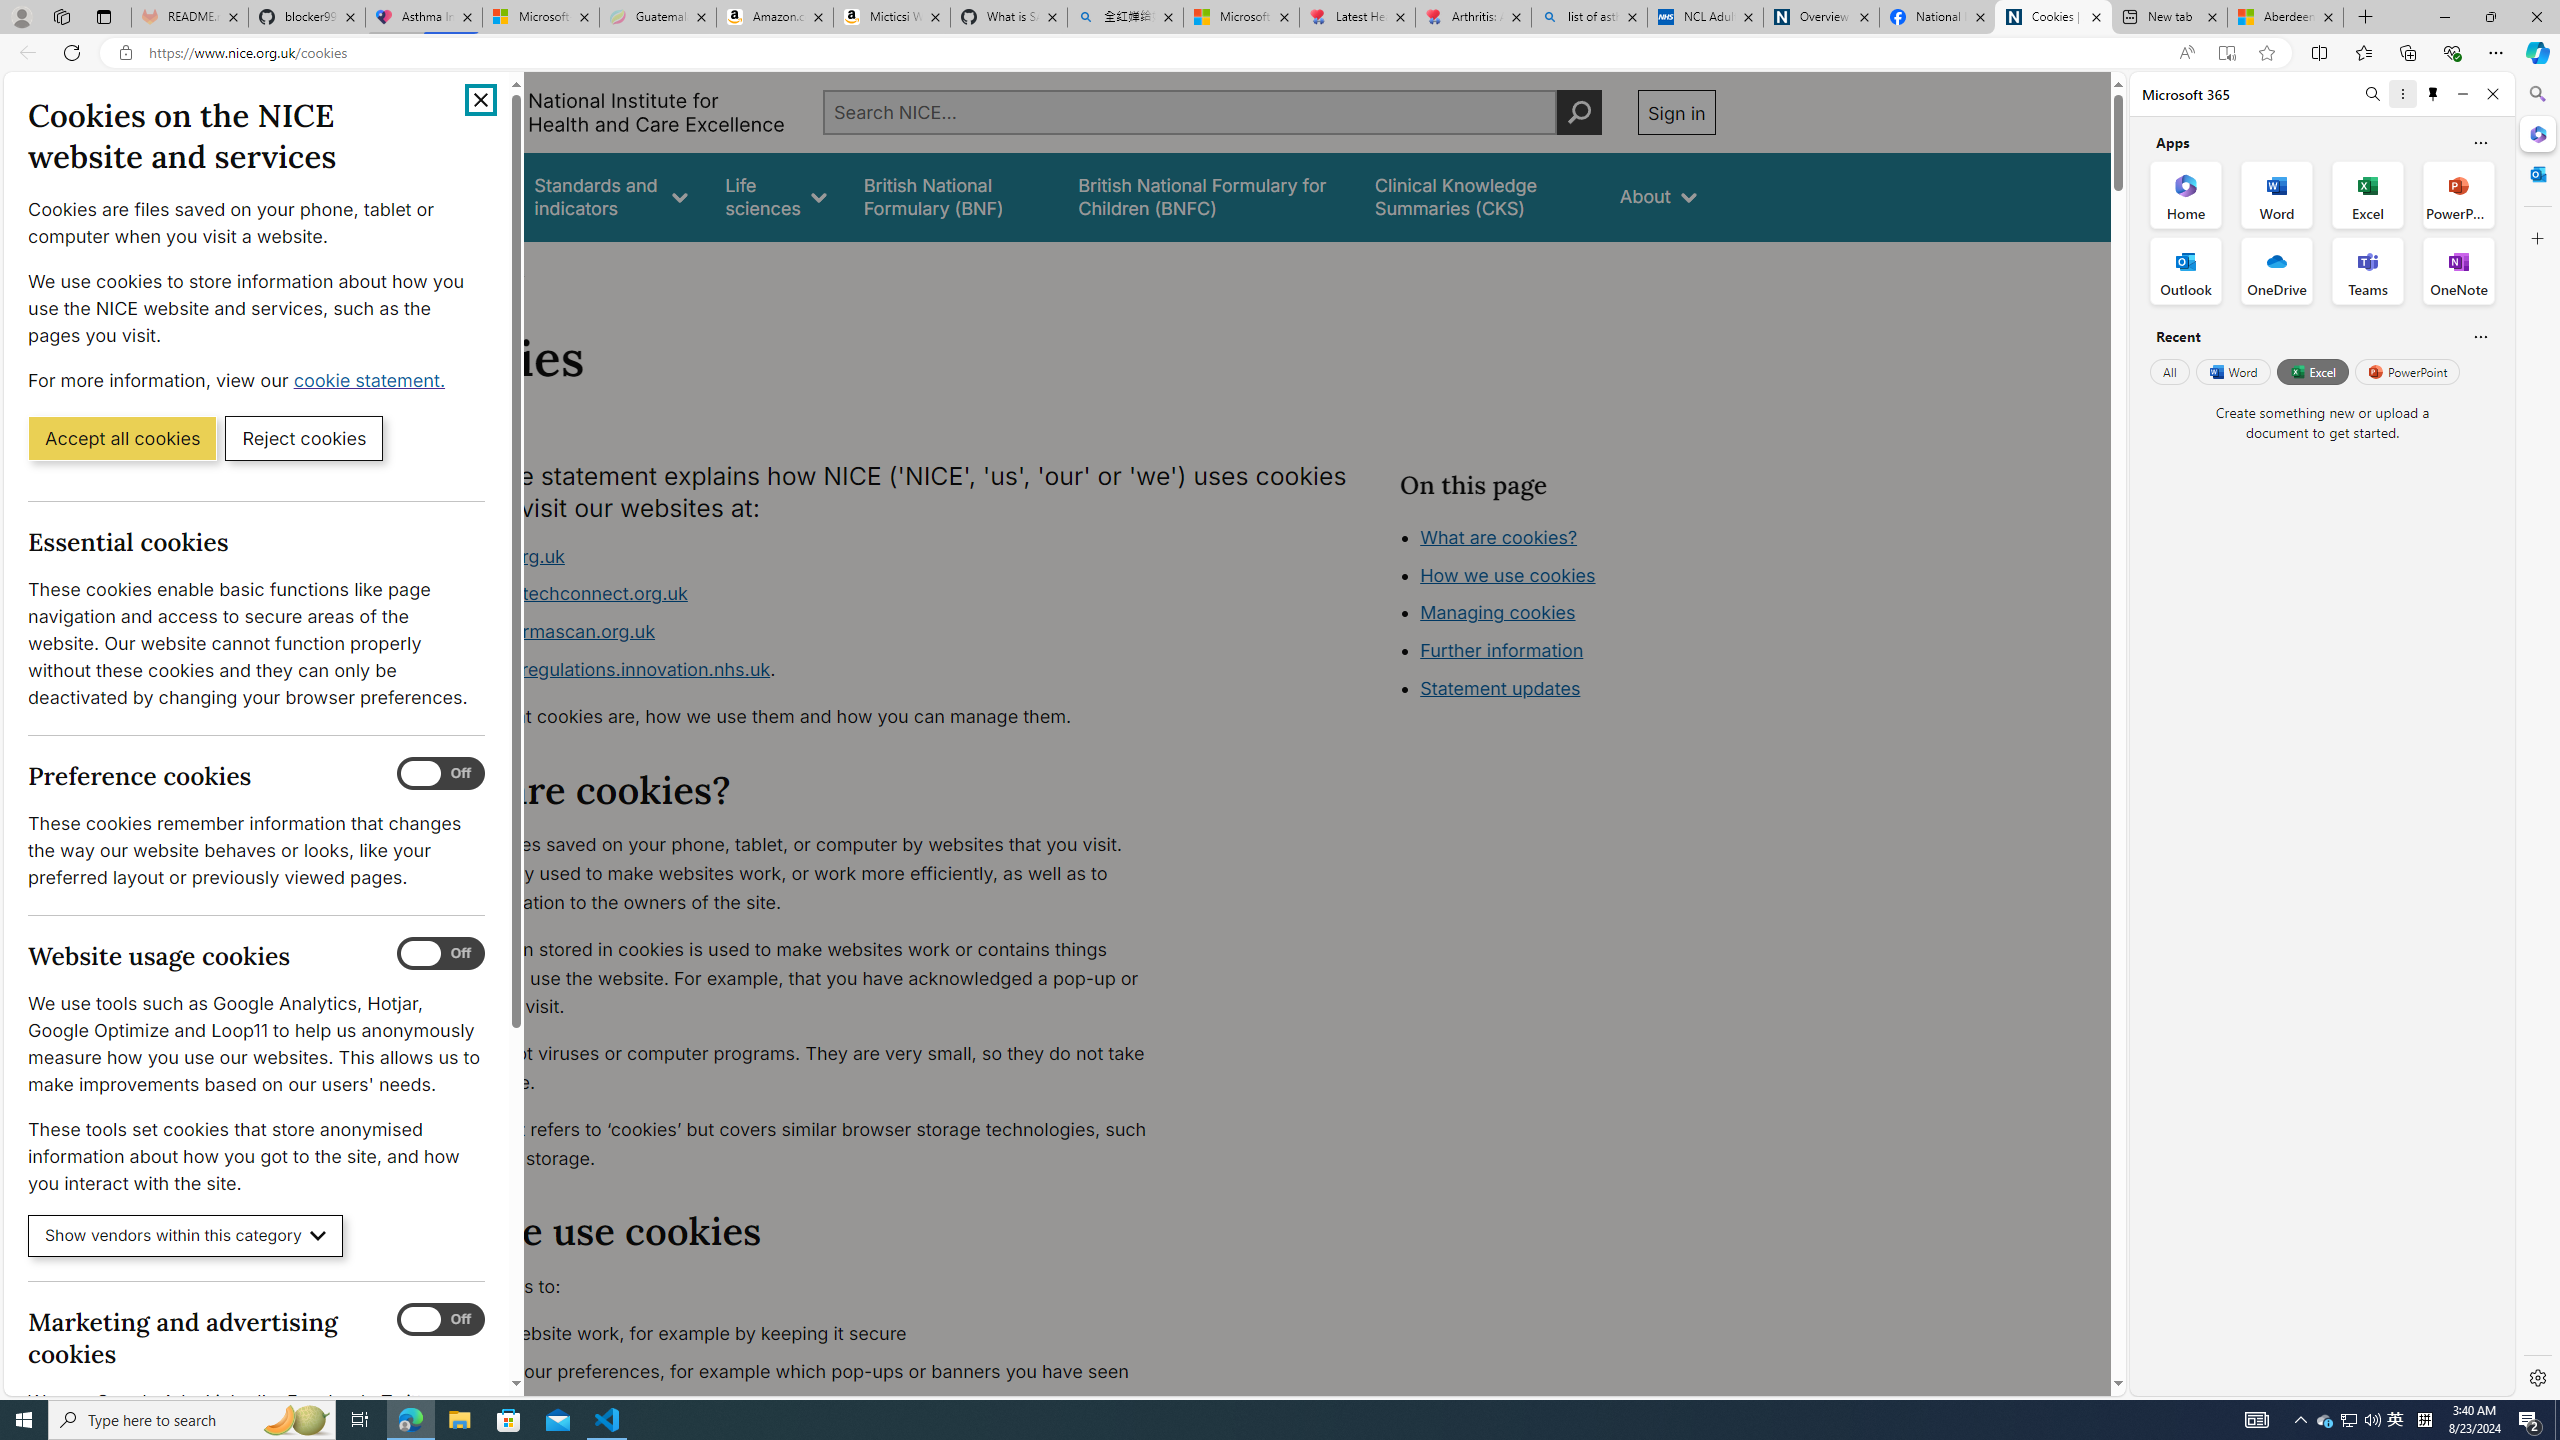 This screenshot has height=1440, width=2560. Describe the element at coordinates (304, 437) in the screenshot. I see `Reject cookies` at that location.